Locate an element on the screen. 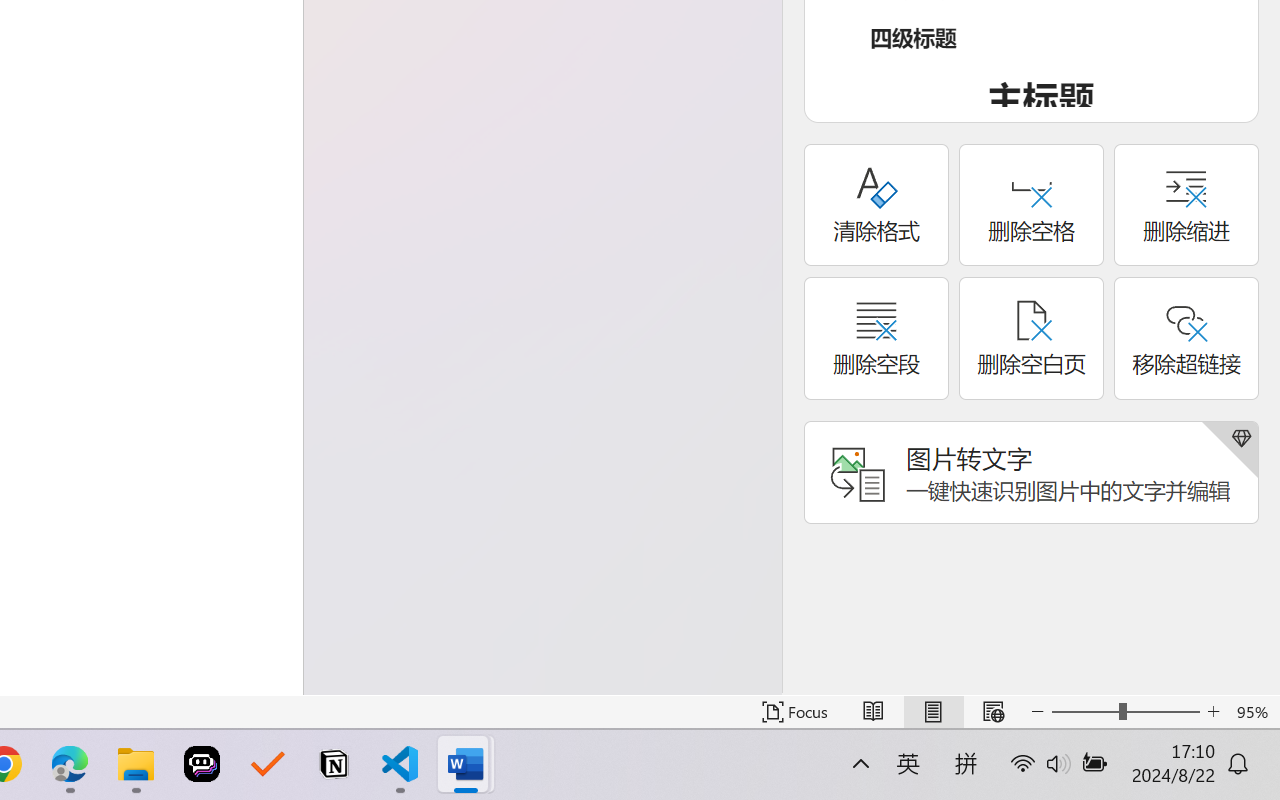  Zoom 95% is located at coordinates (1254, 712).